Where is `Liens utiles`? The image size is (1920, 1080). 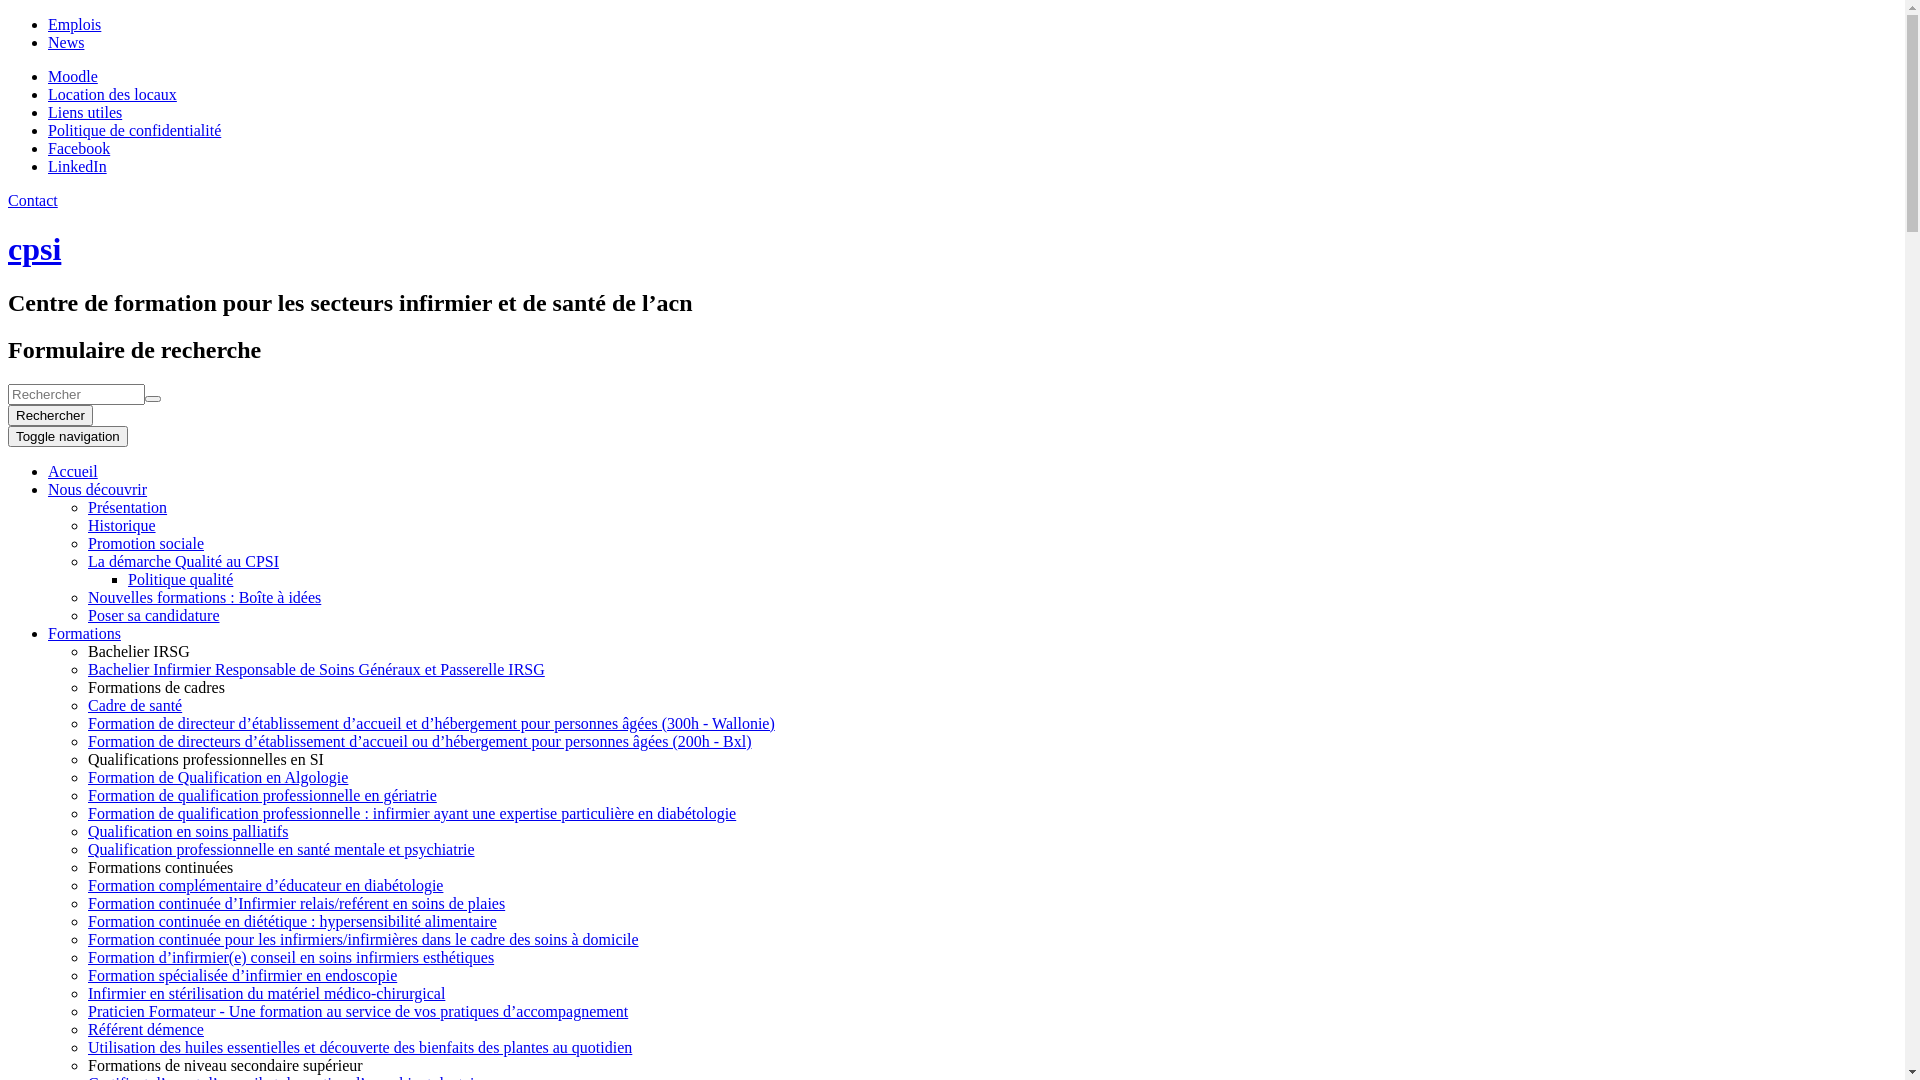
Liens utiles is located at coordinates (85, 112).